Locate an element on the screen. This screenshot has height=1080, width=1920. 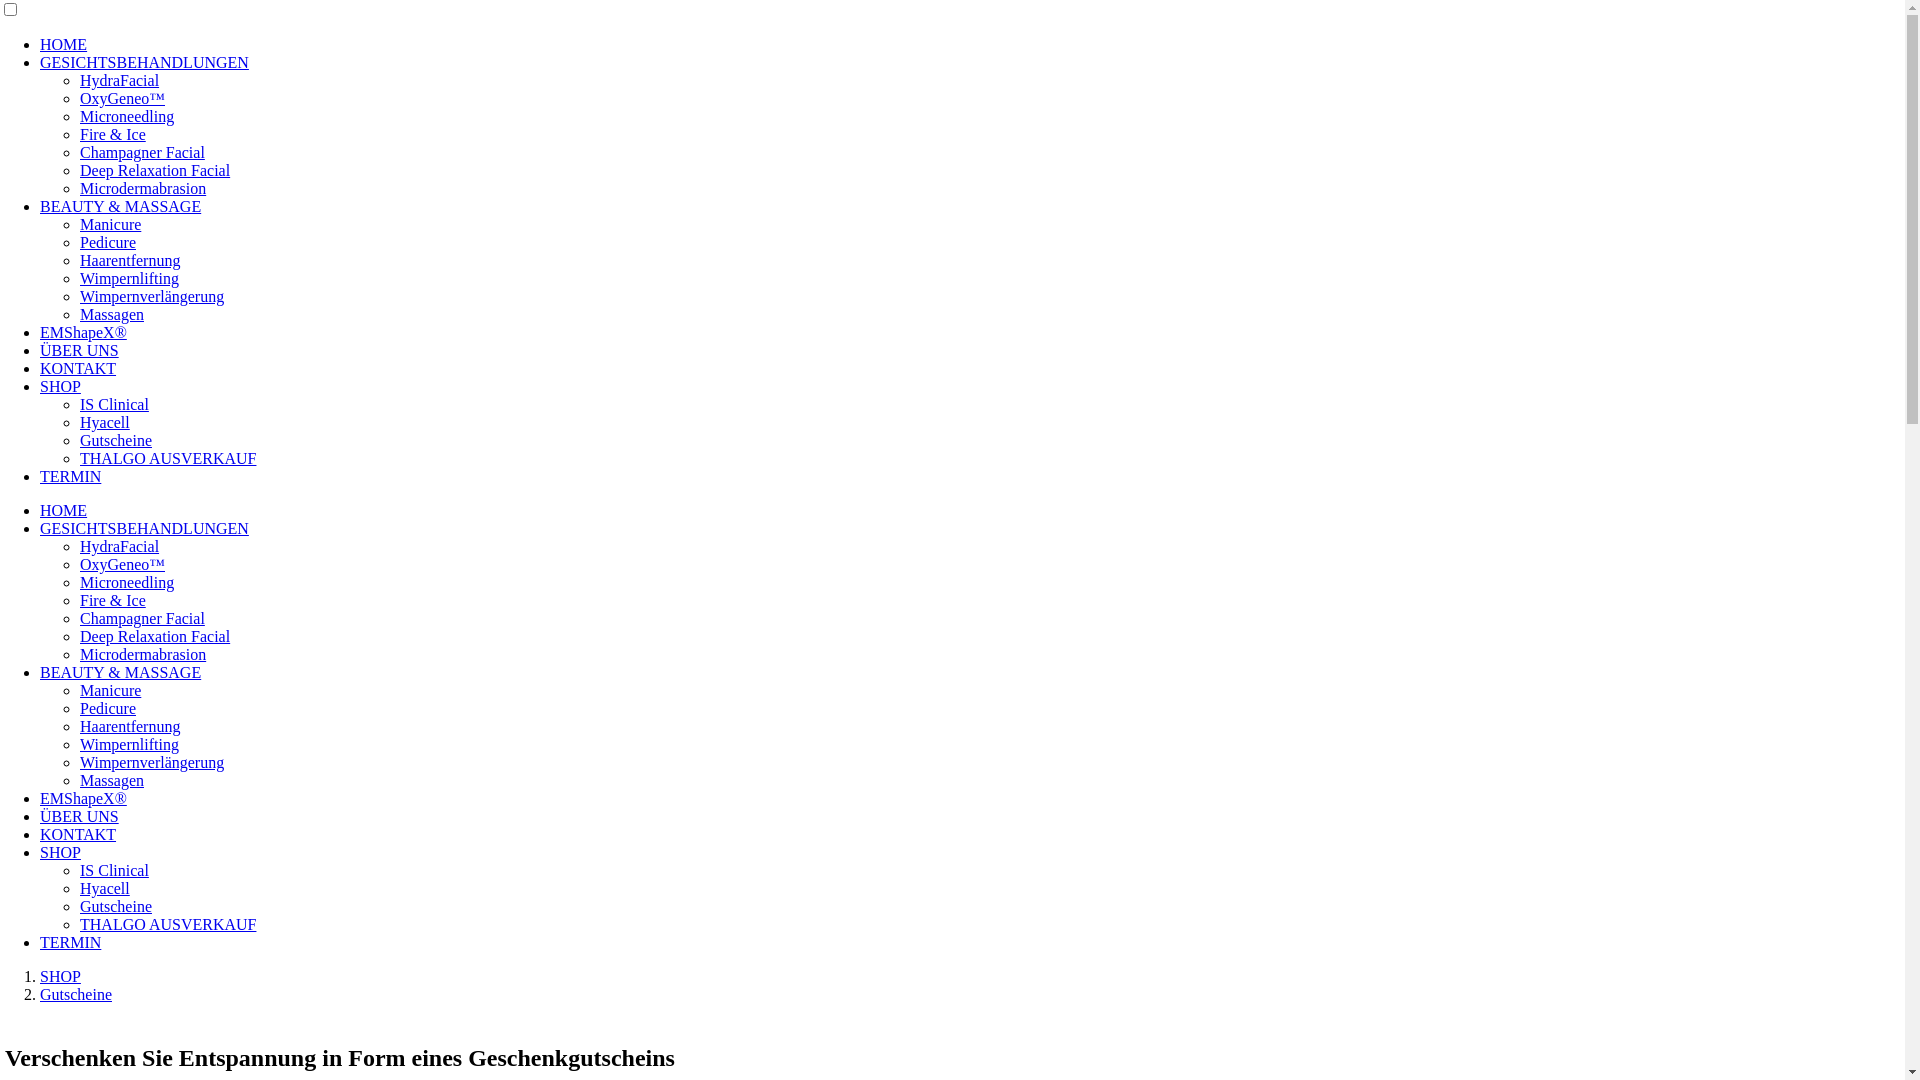
Pedicure is located at coordinates (108, 708).